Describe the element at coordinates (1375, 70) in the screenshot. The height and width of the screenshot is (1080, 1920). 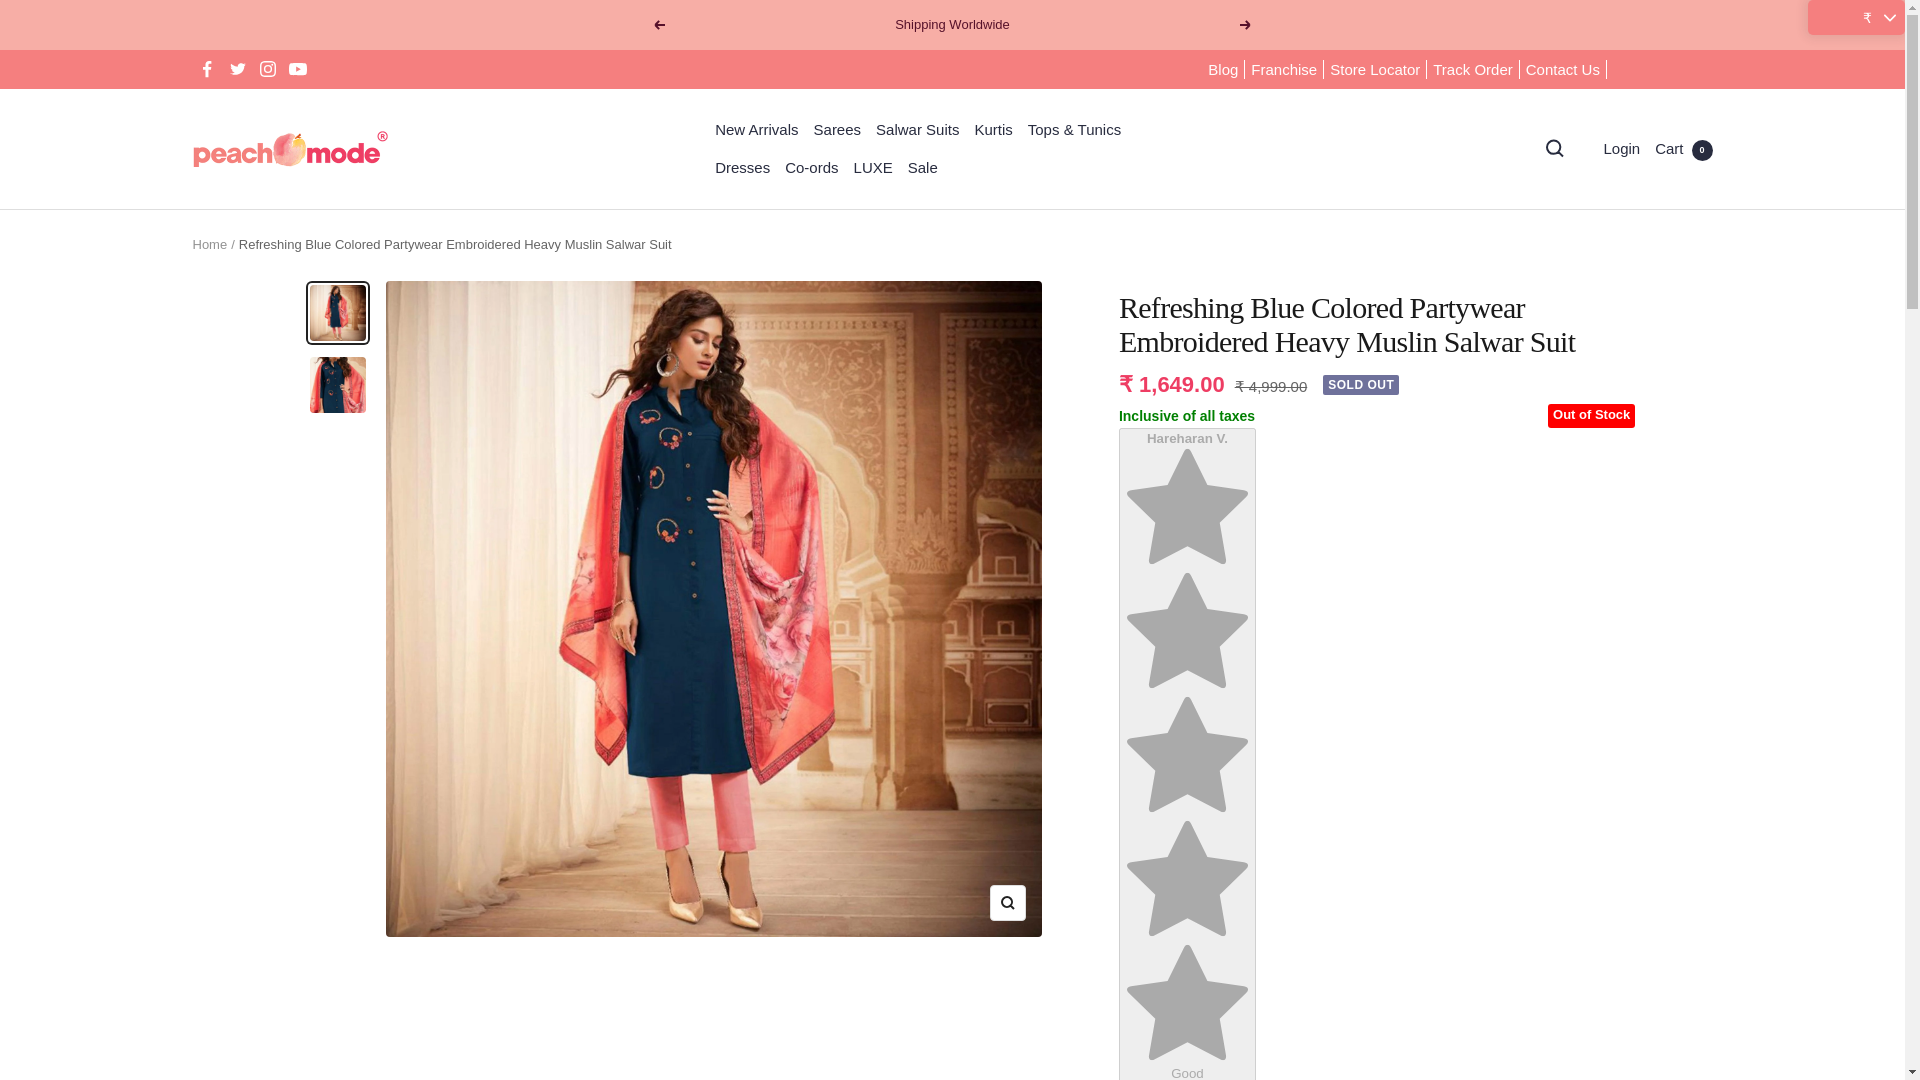
I see `Store Locator` at that location.